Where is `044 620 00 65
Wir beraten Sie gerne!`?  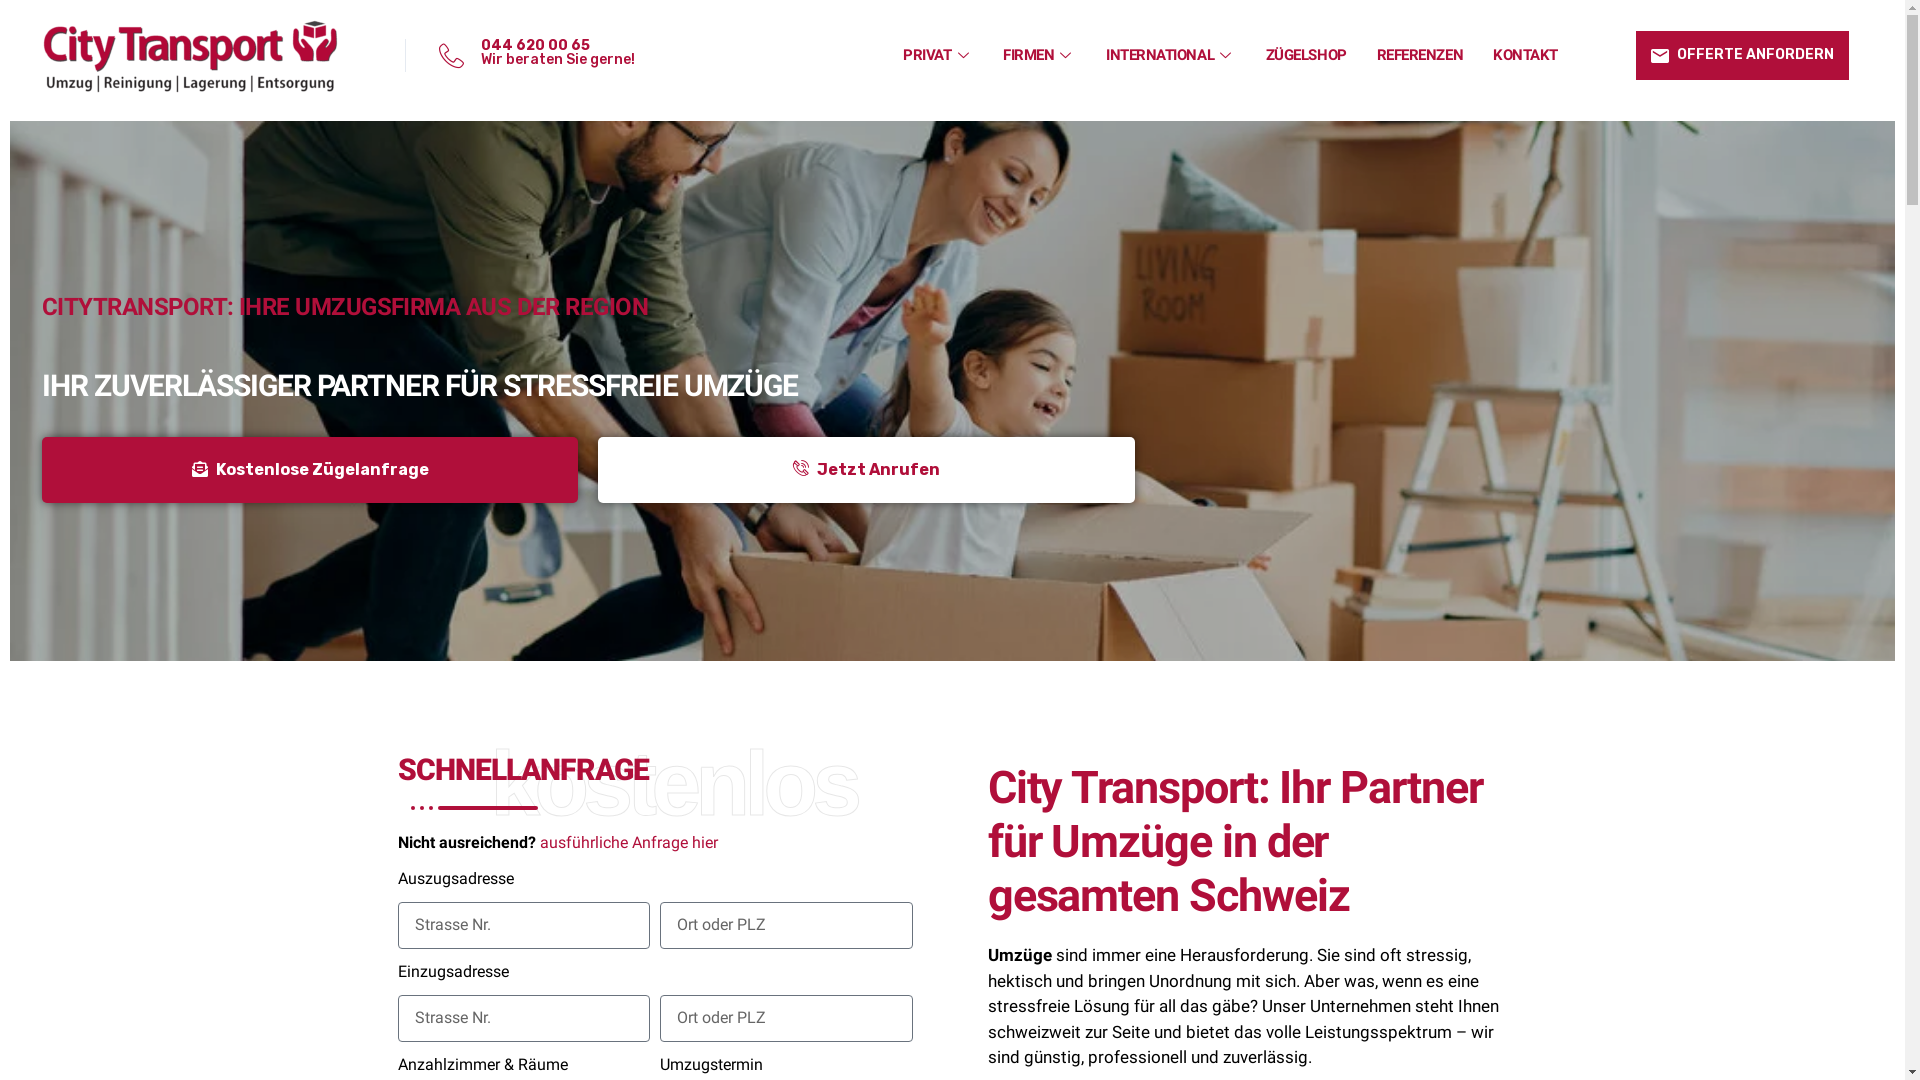
044 620 00 65
Wir beraten Sie gerne! is located at coordinates (548, 55).